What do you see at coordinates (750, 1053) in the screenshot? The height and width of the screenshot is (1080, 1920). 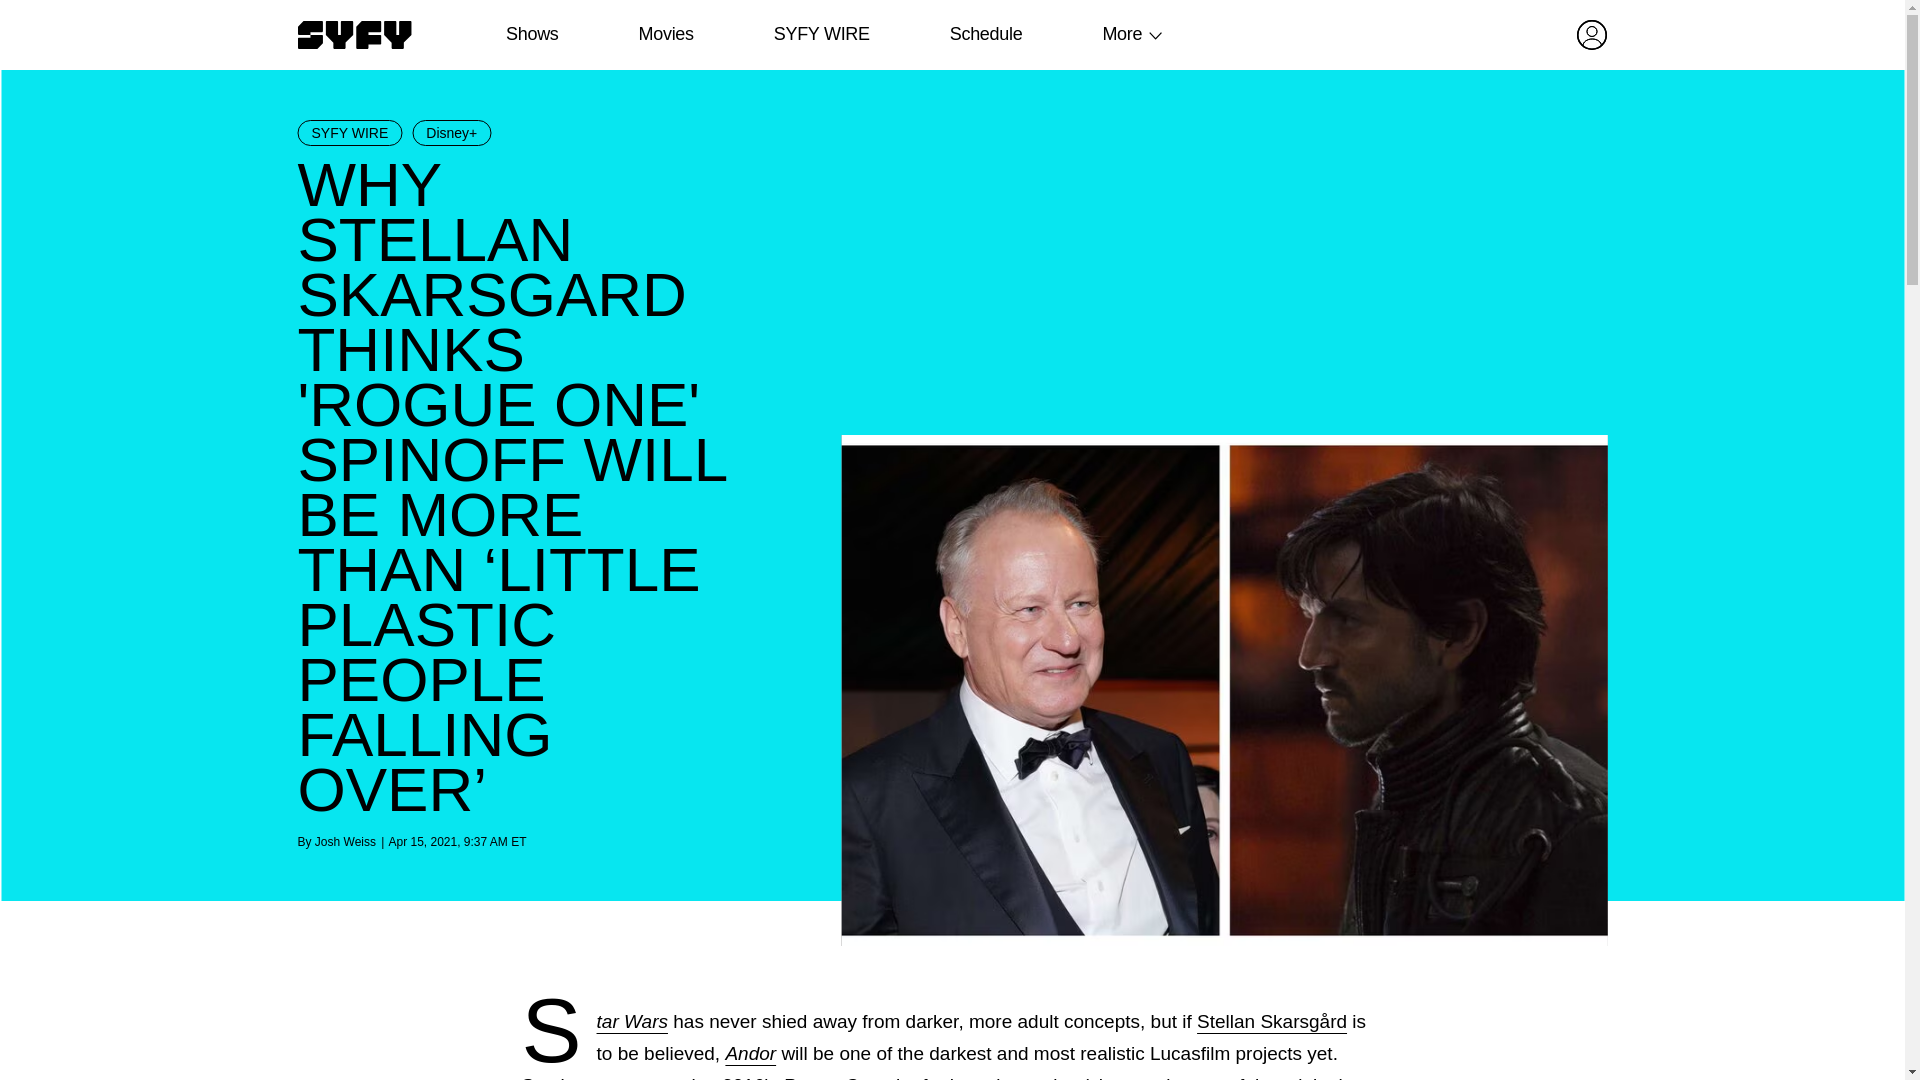 I see `Andor` at bounding box center [750, 1053].